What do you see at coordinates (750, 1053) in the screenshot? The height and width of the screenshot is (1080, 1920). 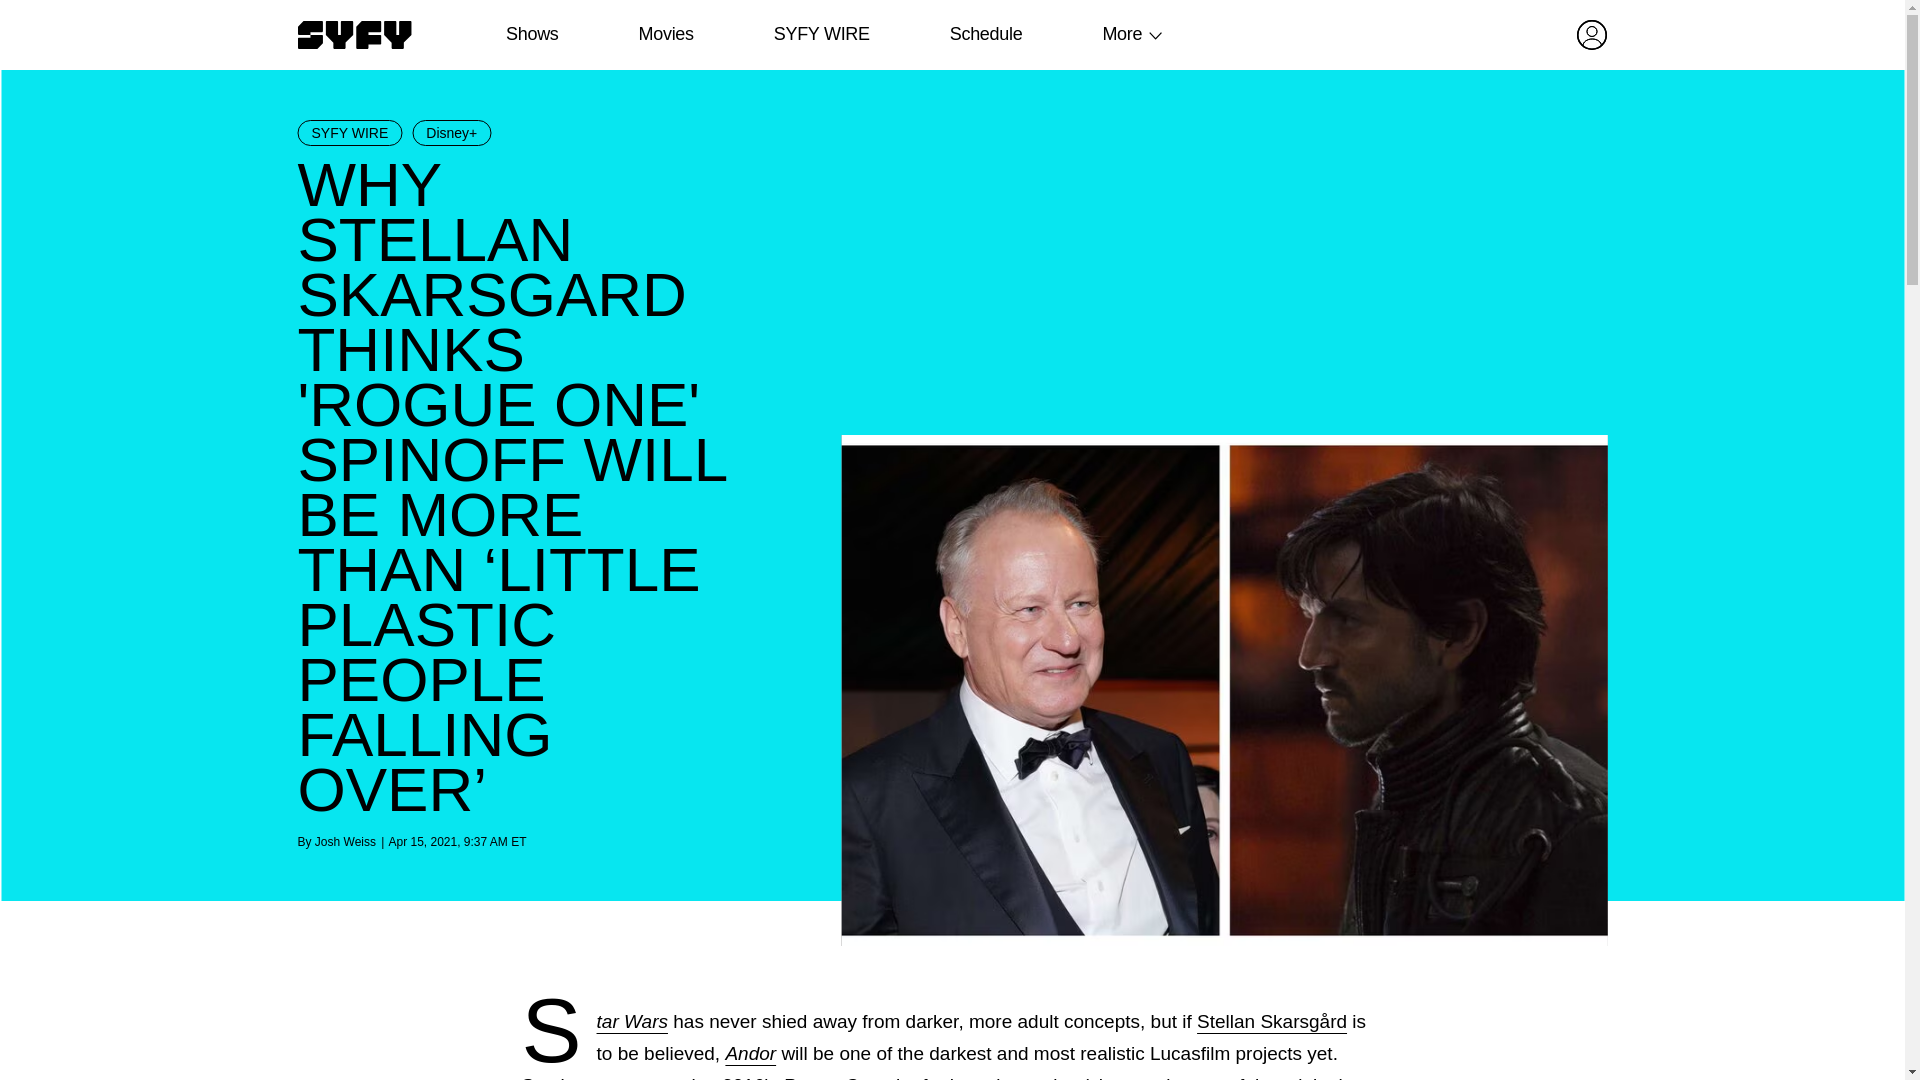 I see `Andor` at bounding box center [750, 1053].